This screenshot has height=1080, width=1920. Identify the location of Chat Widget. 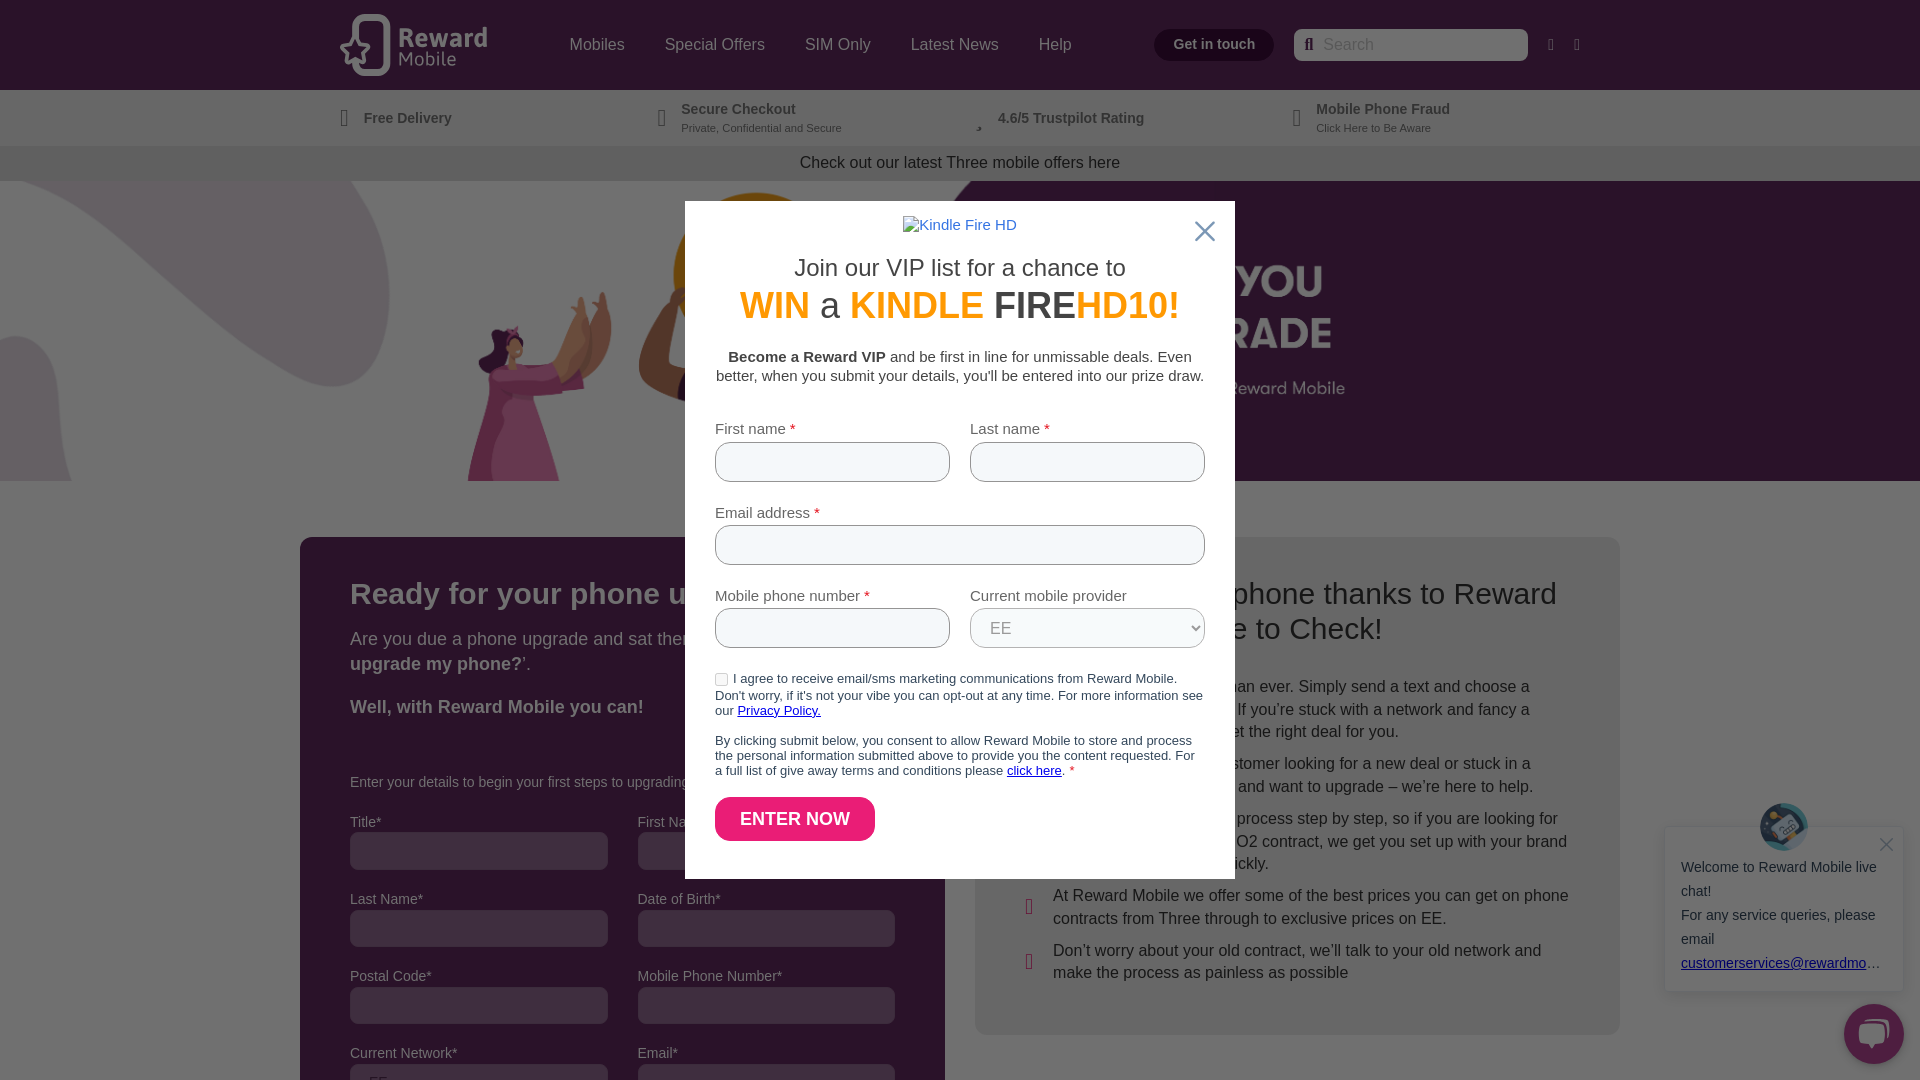
(1784, 933).